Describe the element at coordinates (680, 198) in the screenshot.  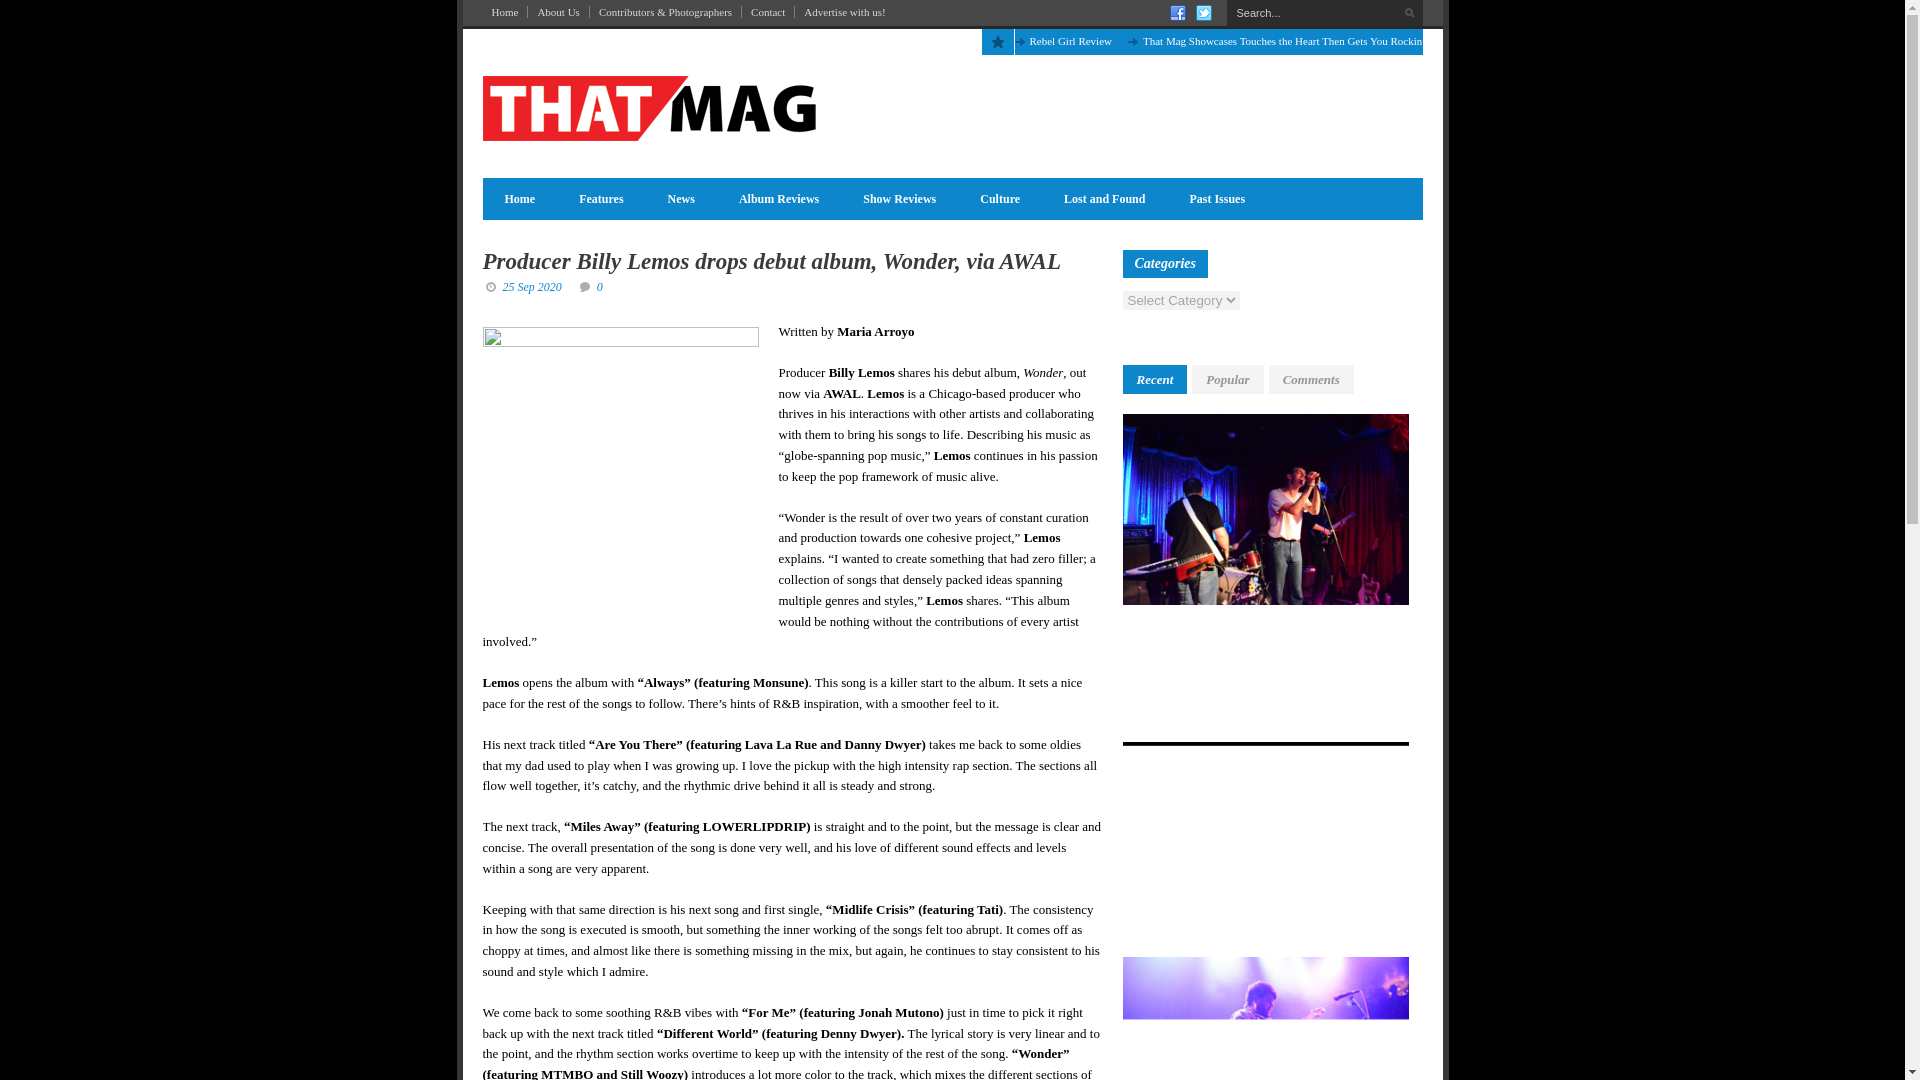
I see `News` at that location.